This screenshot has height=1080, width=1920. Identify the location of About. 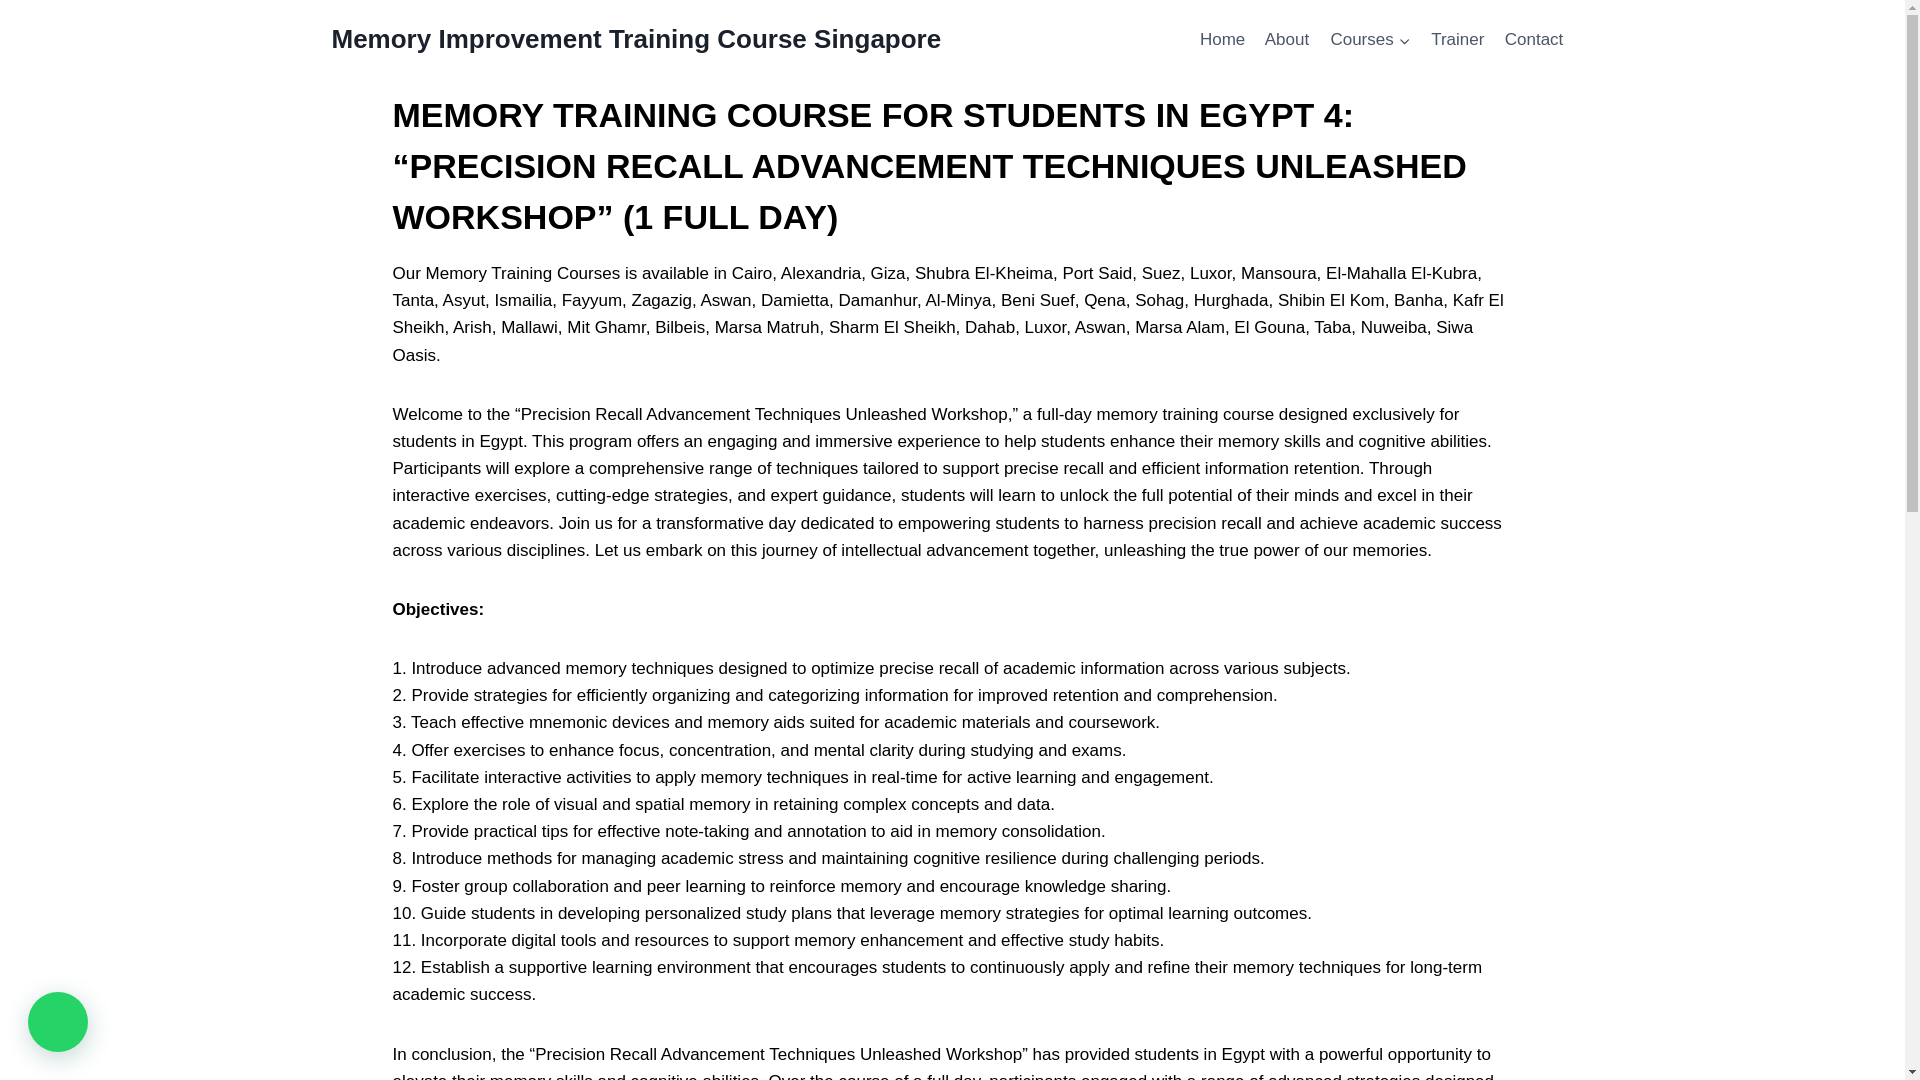
(1288, 40).